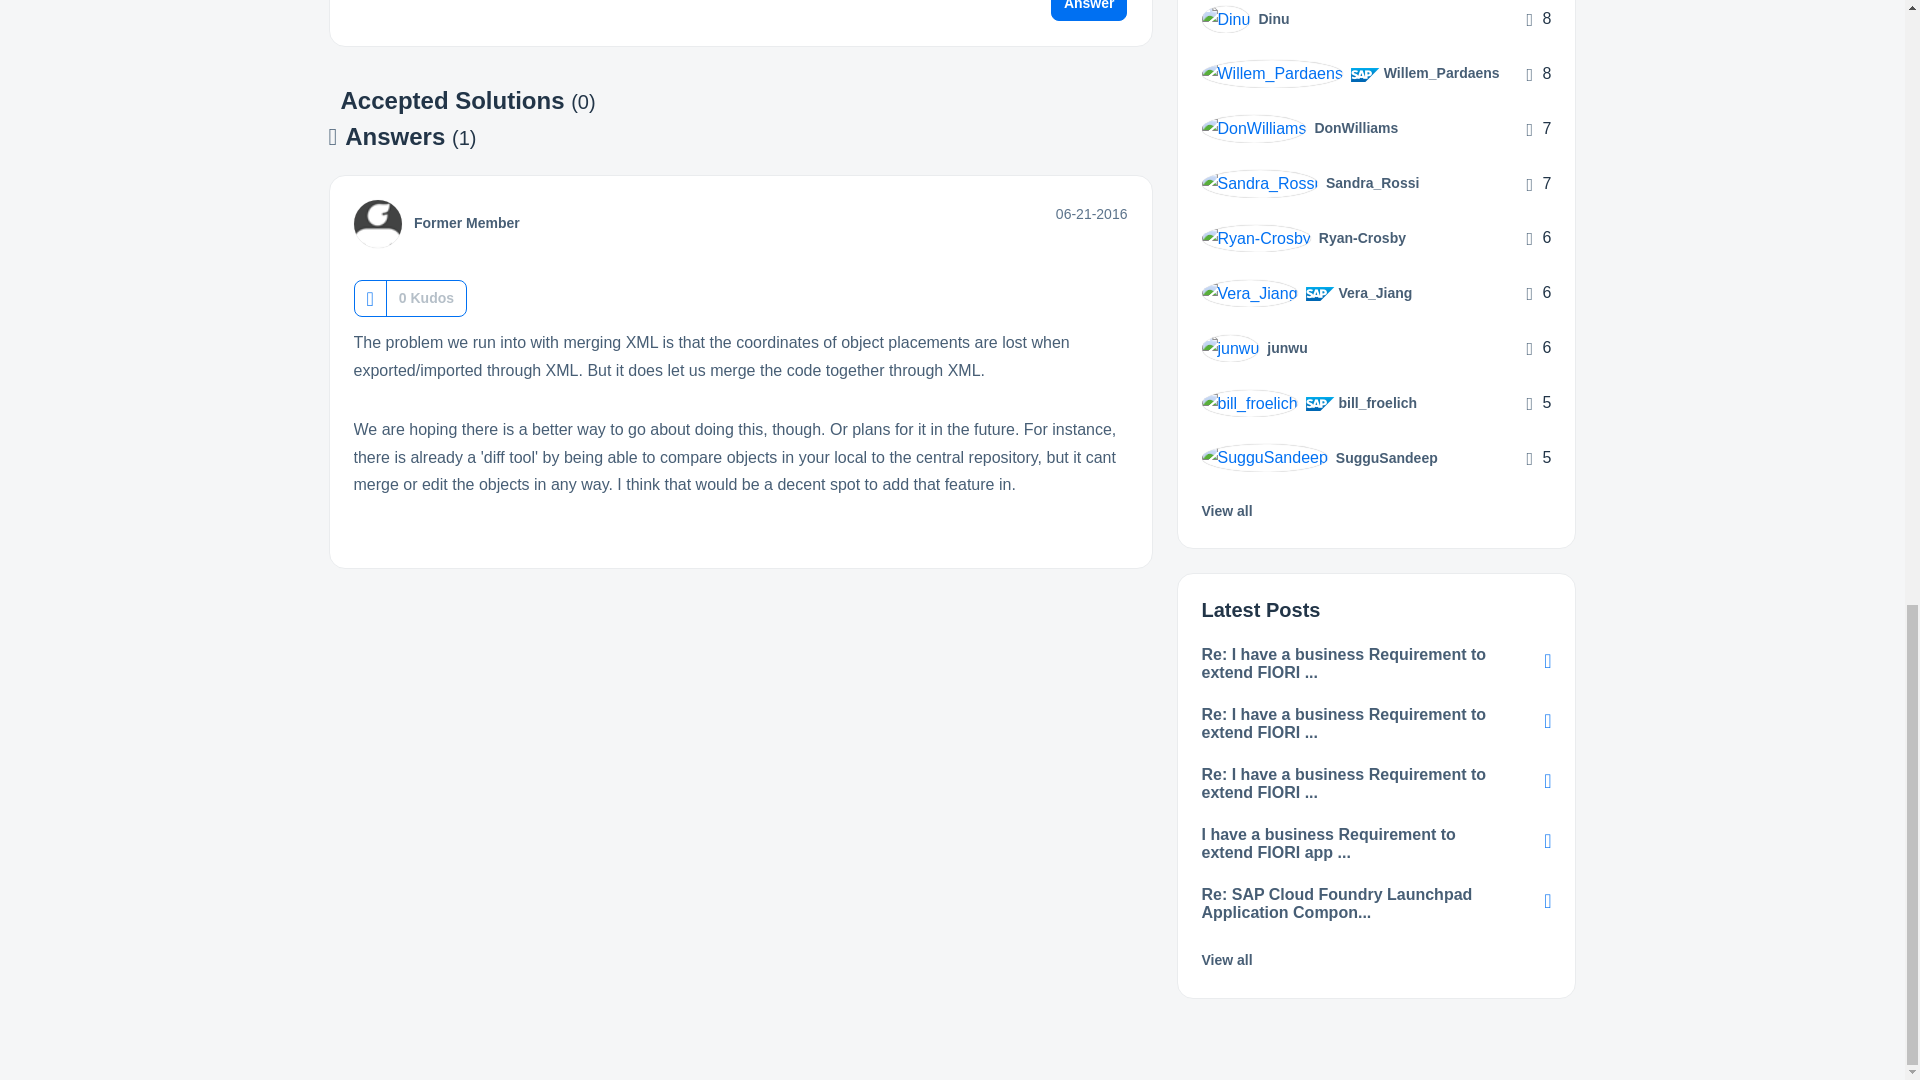 The image size is (1920, 1080). What do you see at coordinates (1089, 10) in the screenshot?
I see `Answer` at bounding box center [1089, 10].